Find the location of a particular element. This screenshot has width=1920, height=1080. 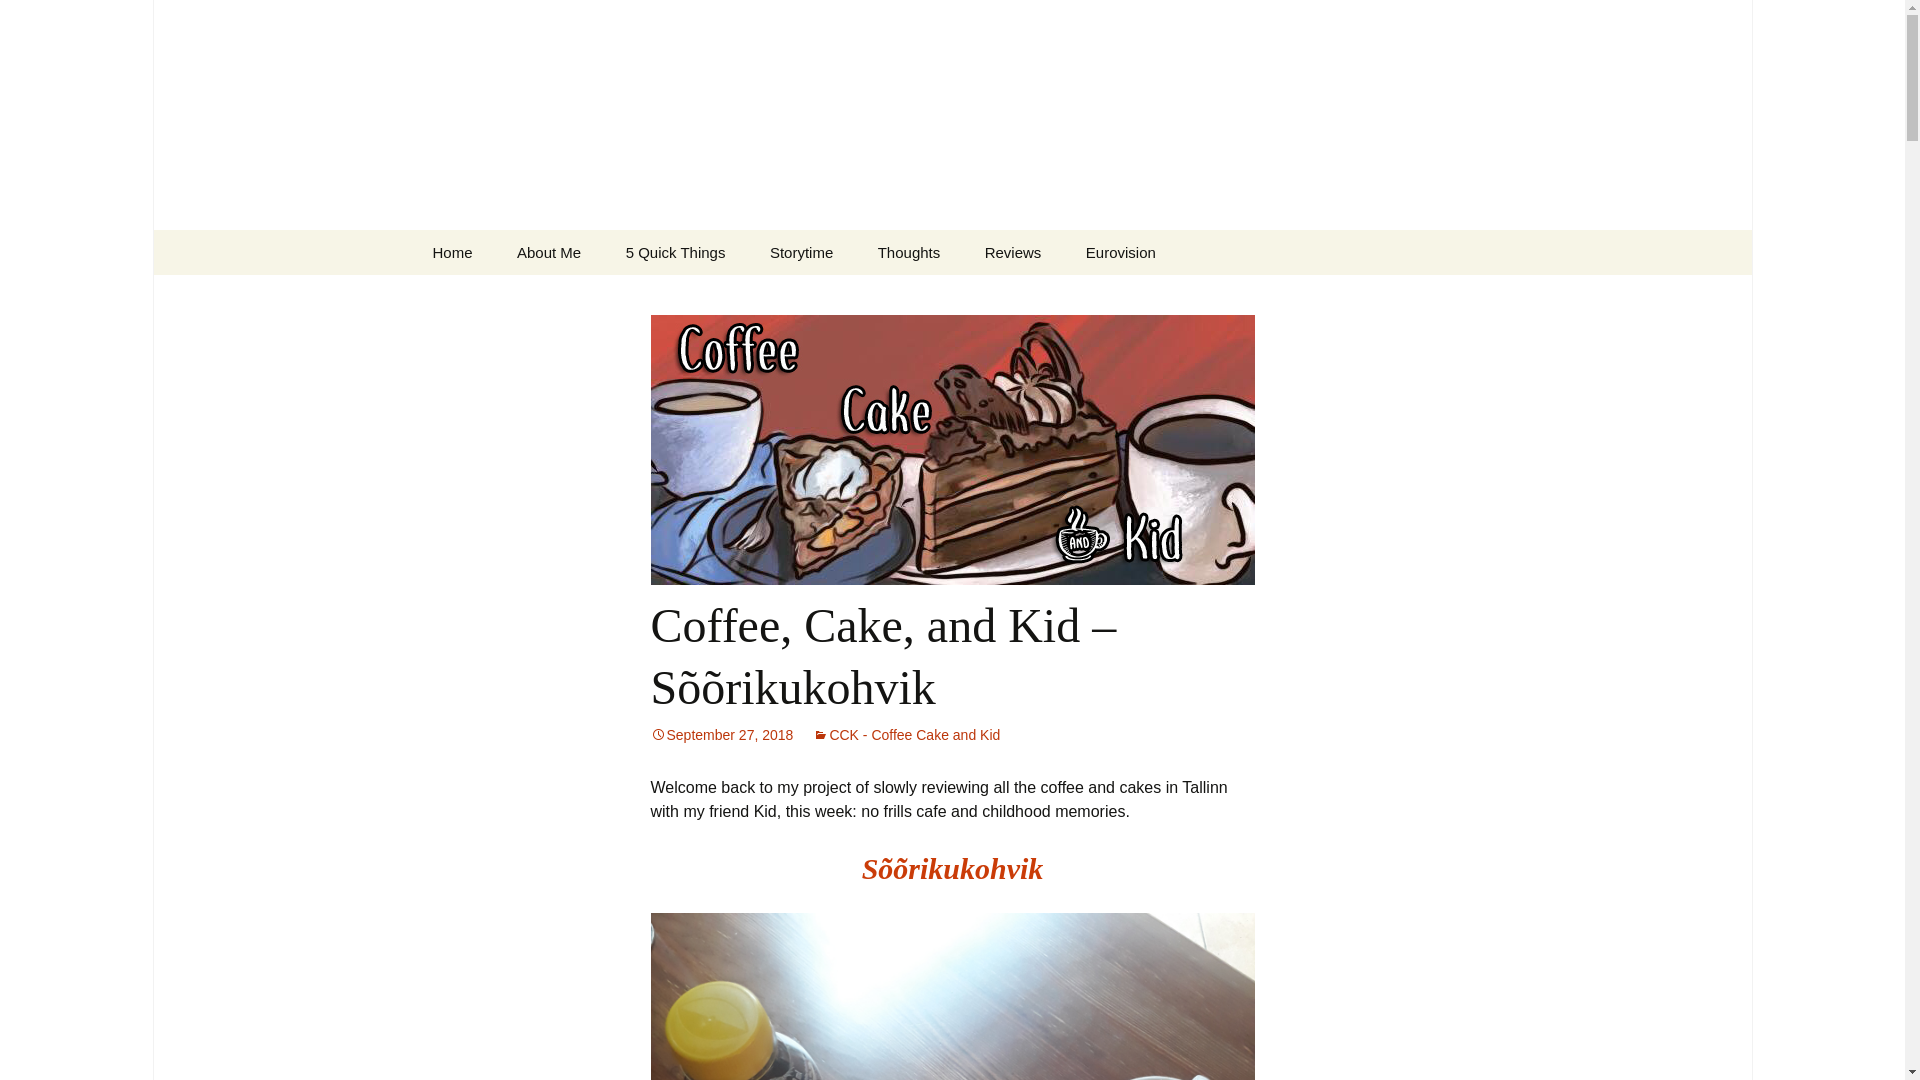

September 27, 2018 is located at coordinates (721, 734).